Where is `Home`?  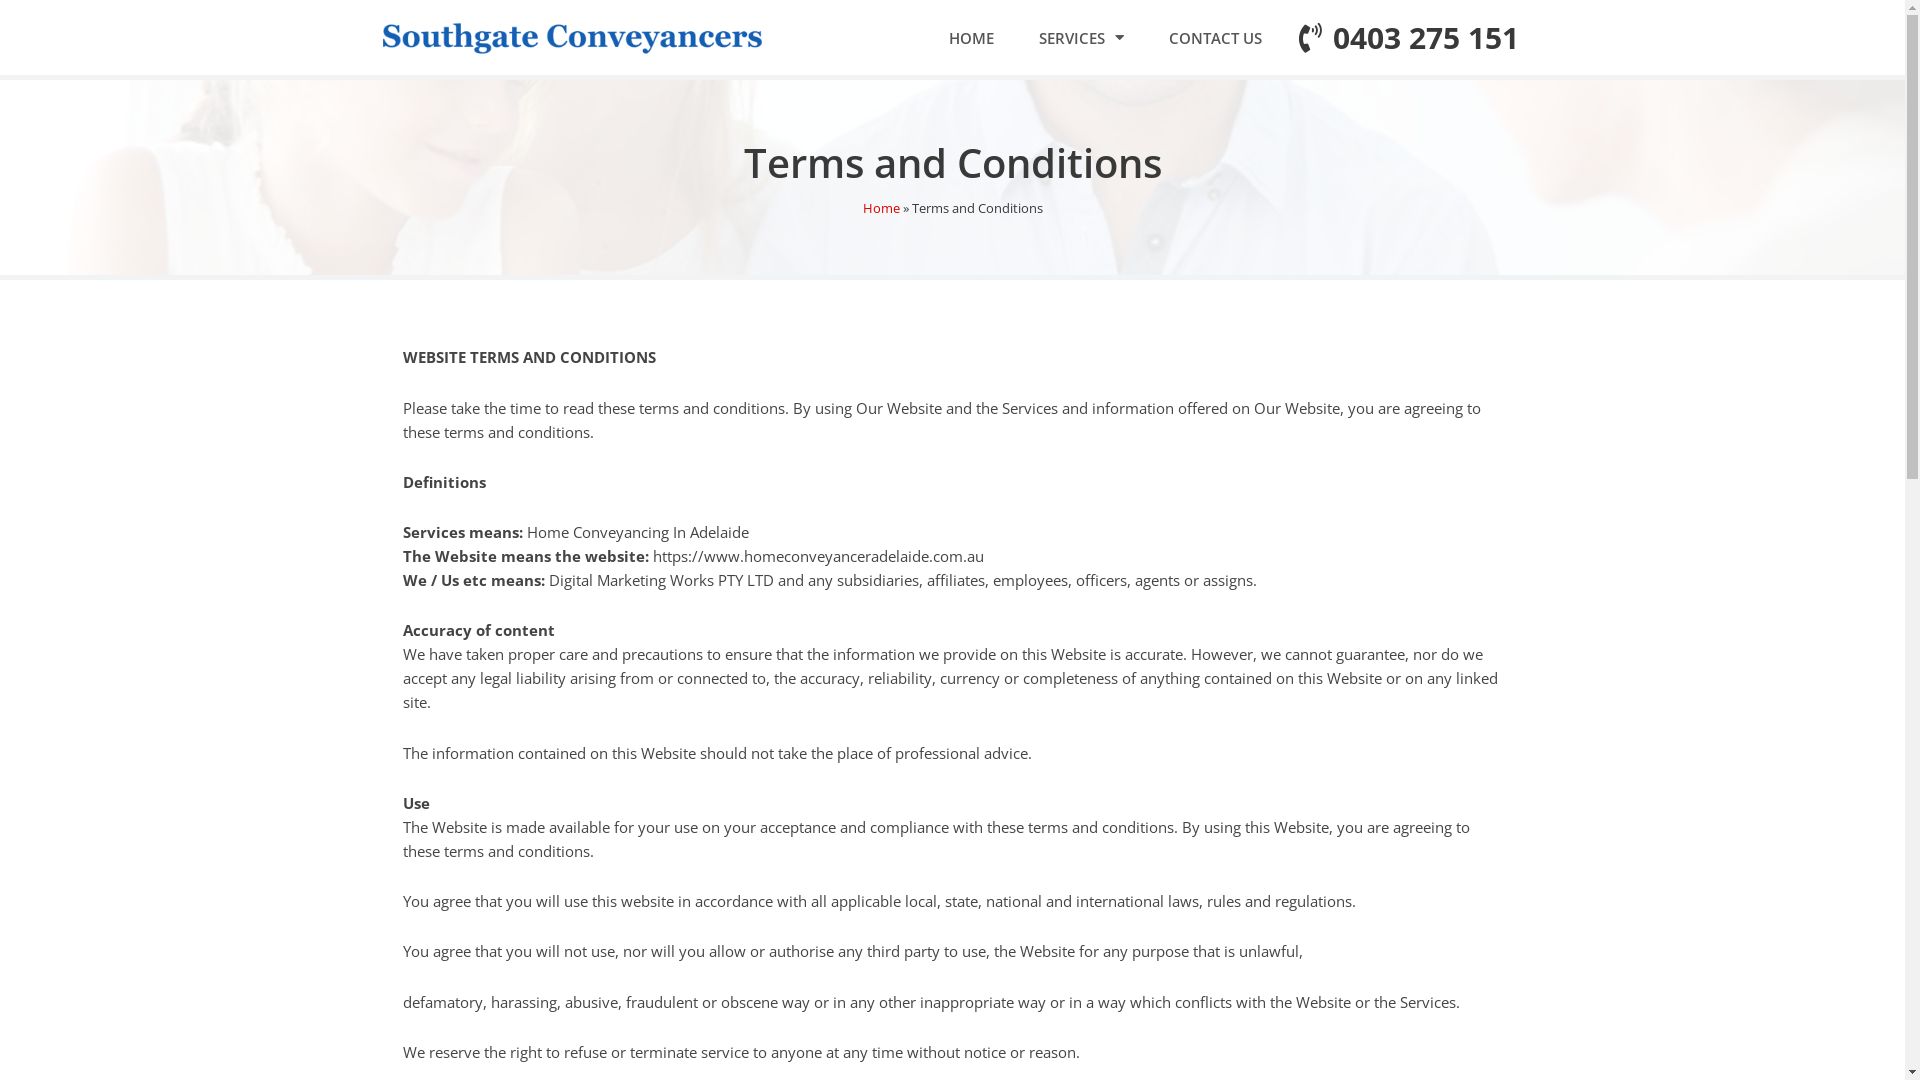
Home is located at coordinates (880, 208).